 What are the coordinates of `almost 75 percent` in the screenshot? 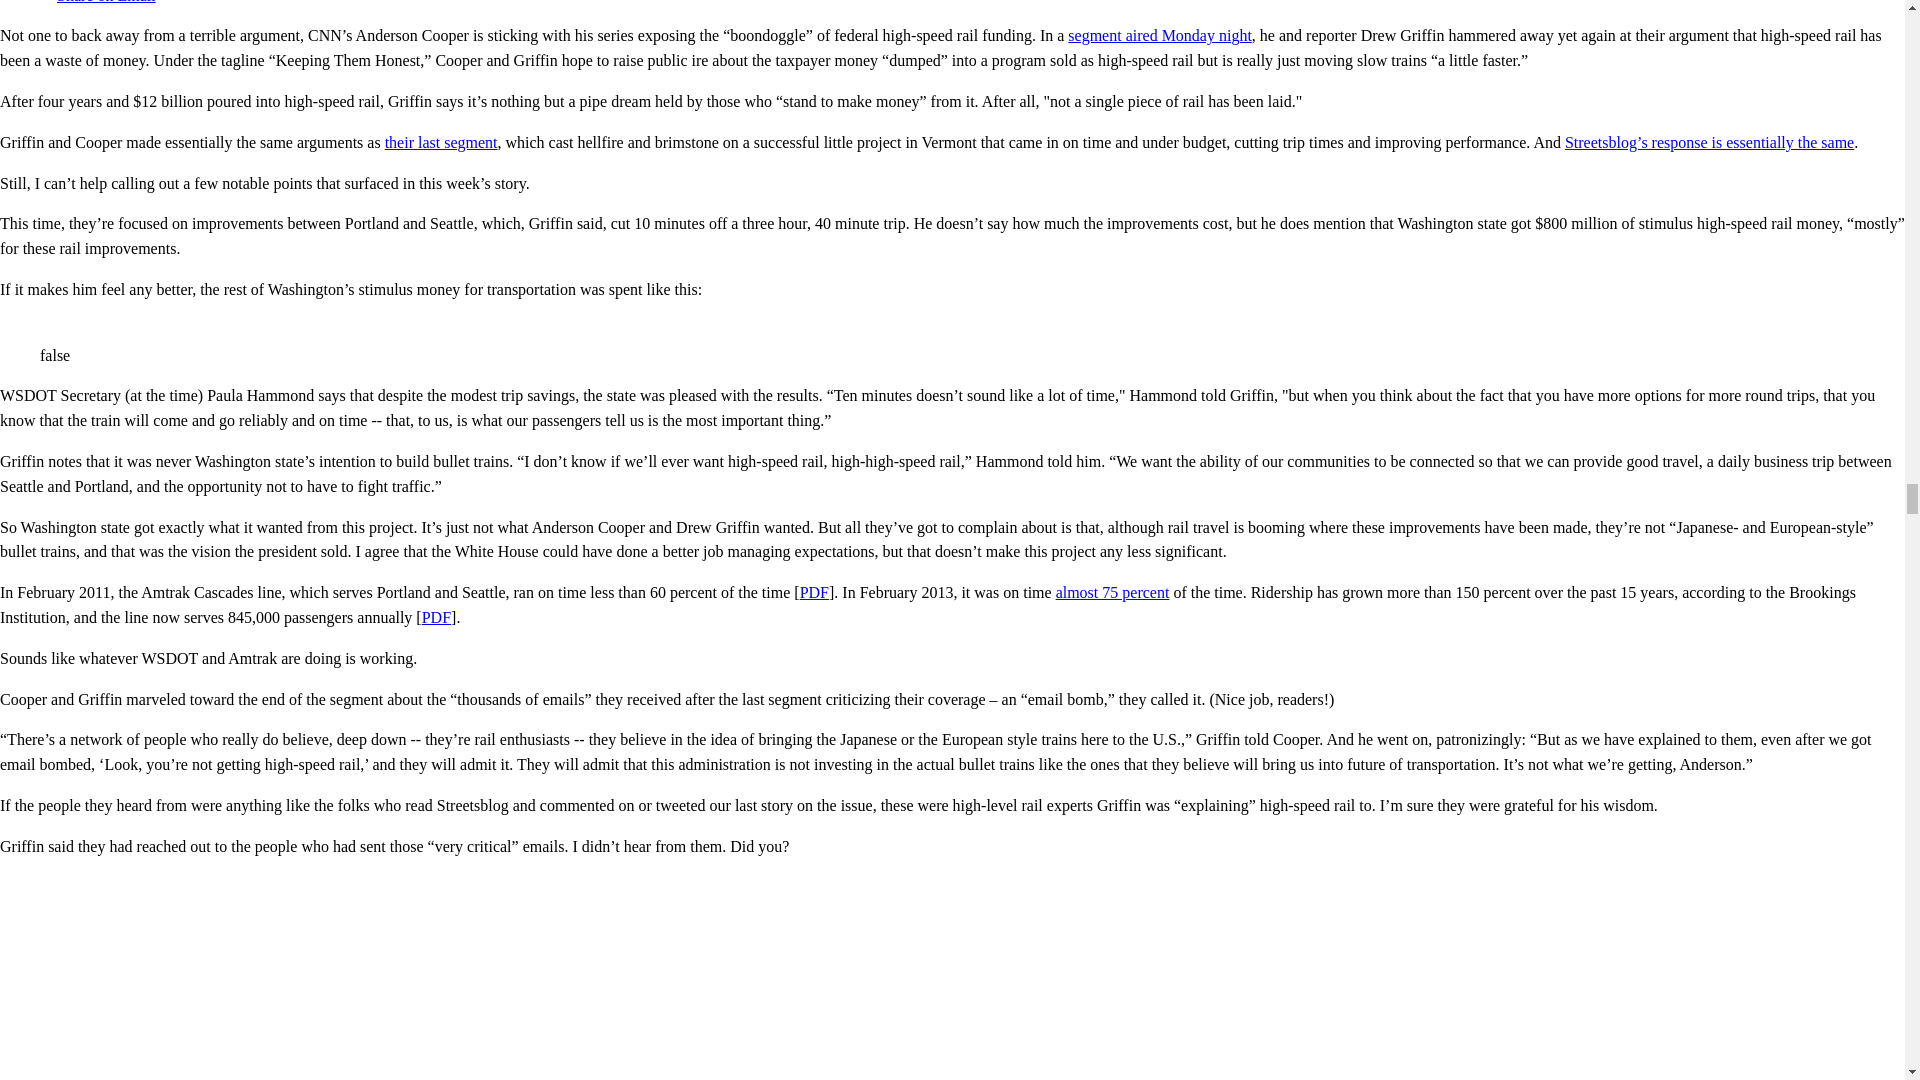 It's located at (1112, 592).